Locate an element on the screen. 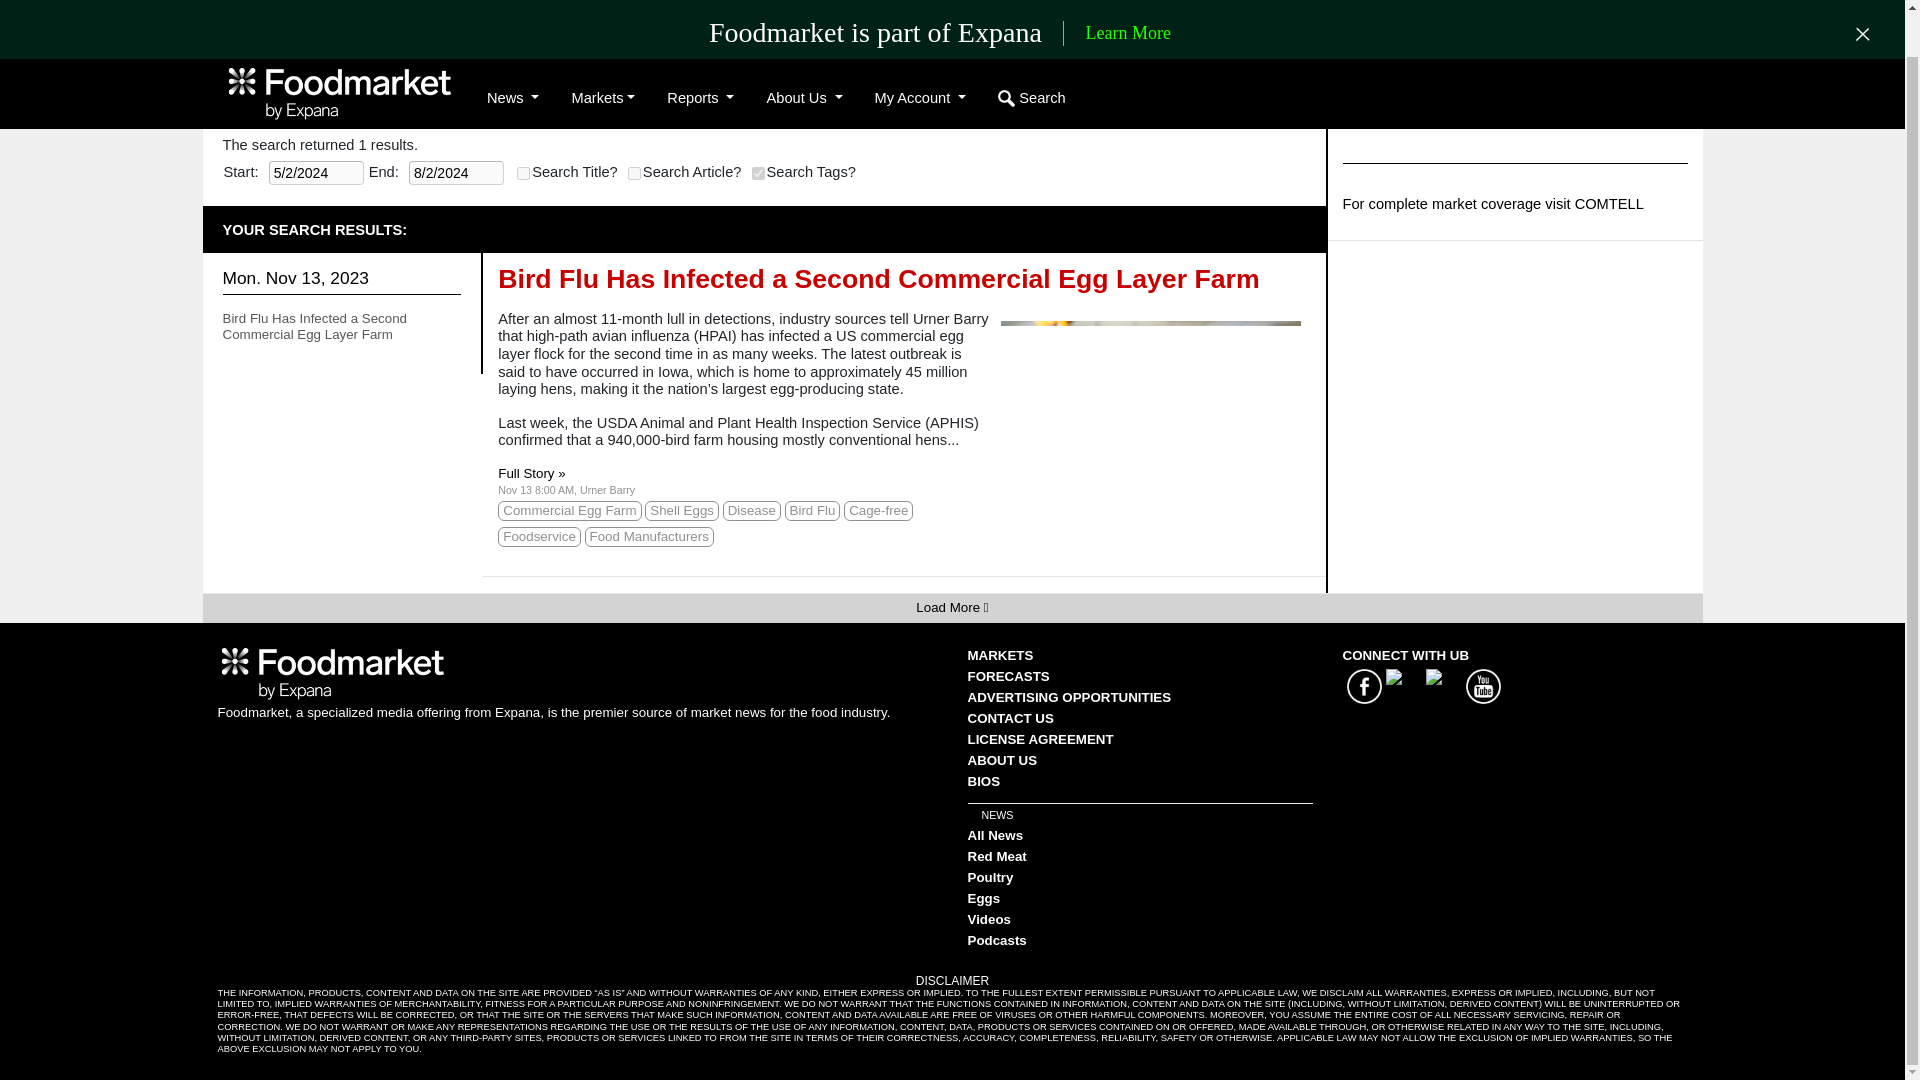  on is located at coordinates (758, 174).